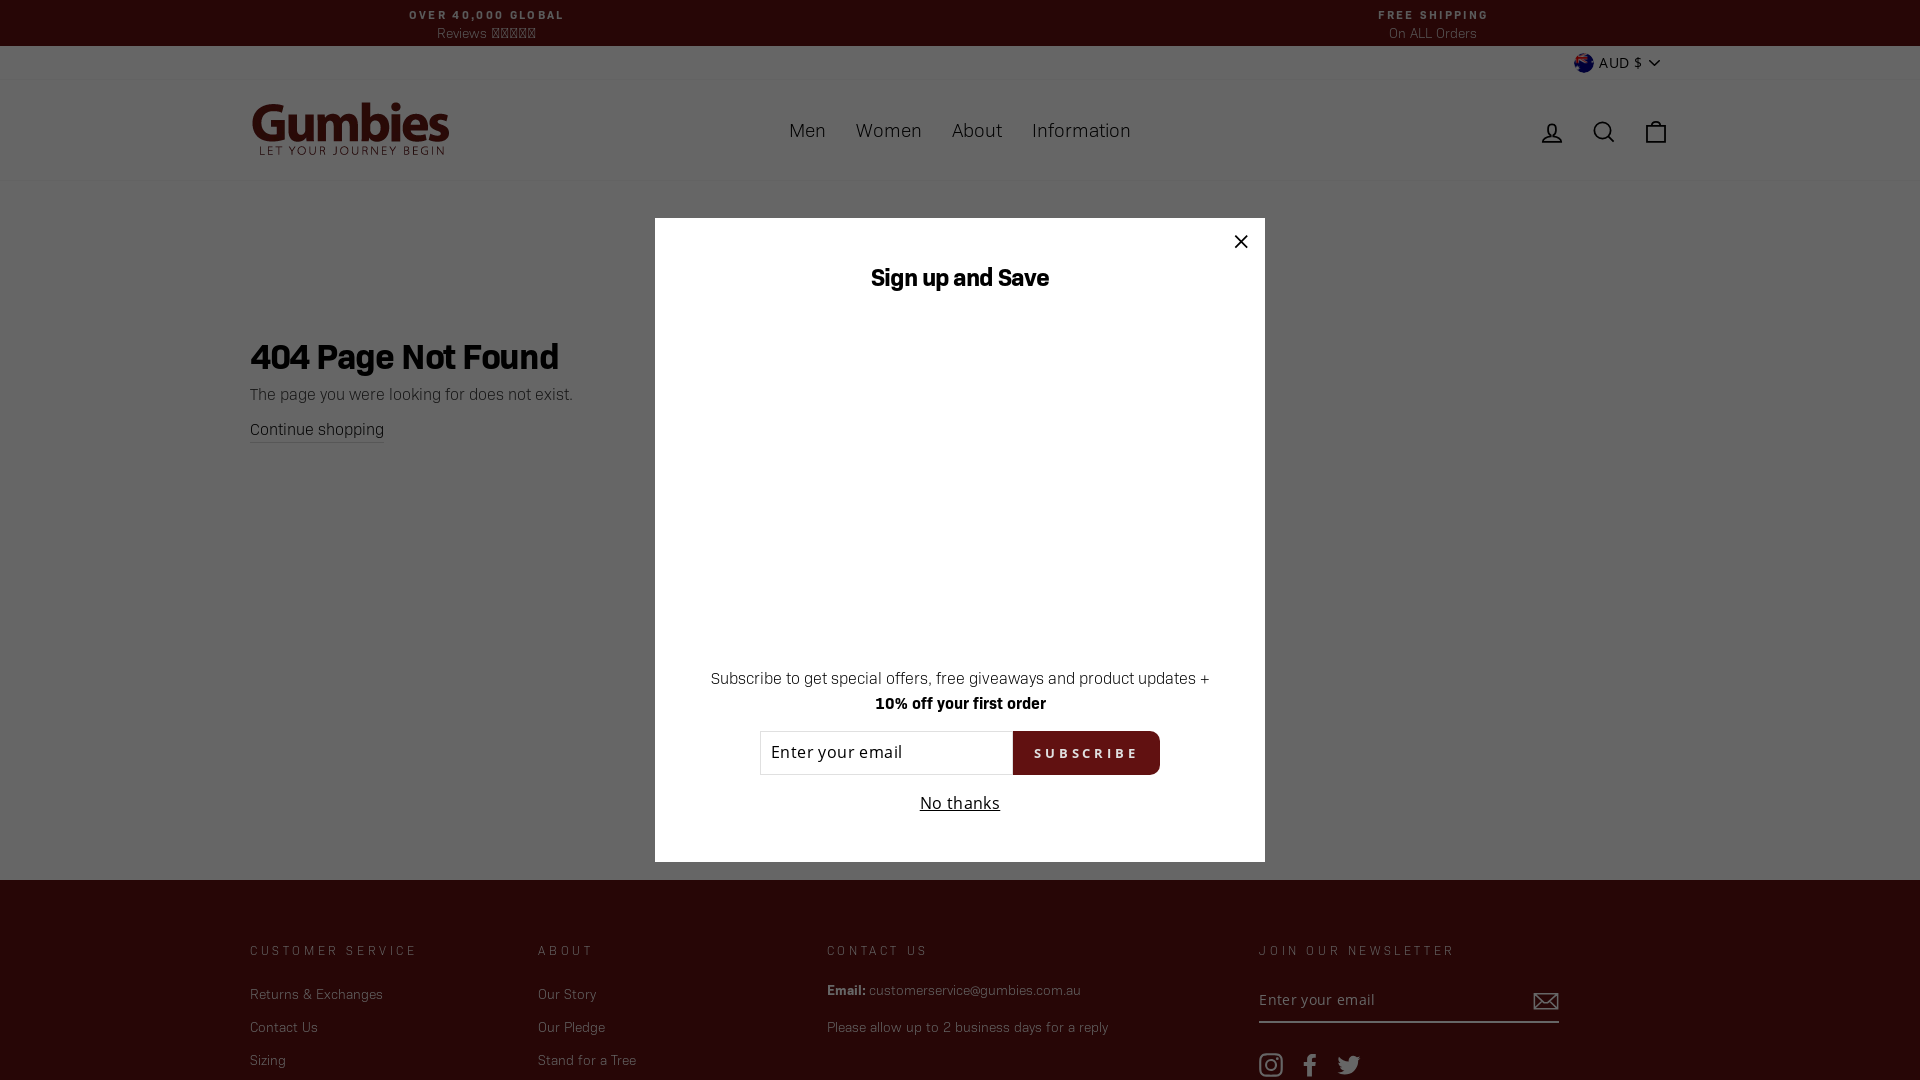  I want to click on FREE SHIPPING
On ALL Orders, so click(1434, 23).